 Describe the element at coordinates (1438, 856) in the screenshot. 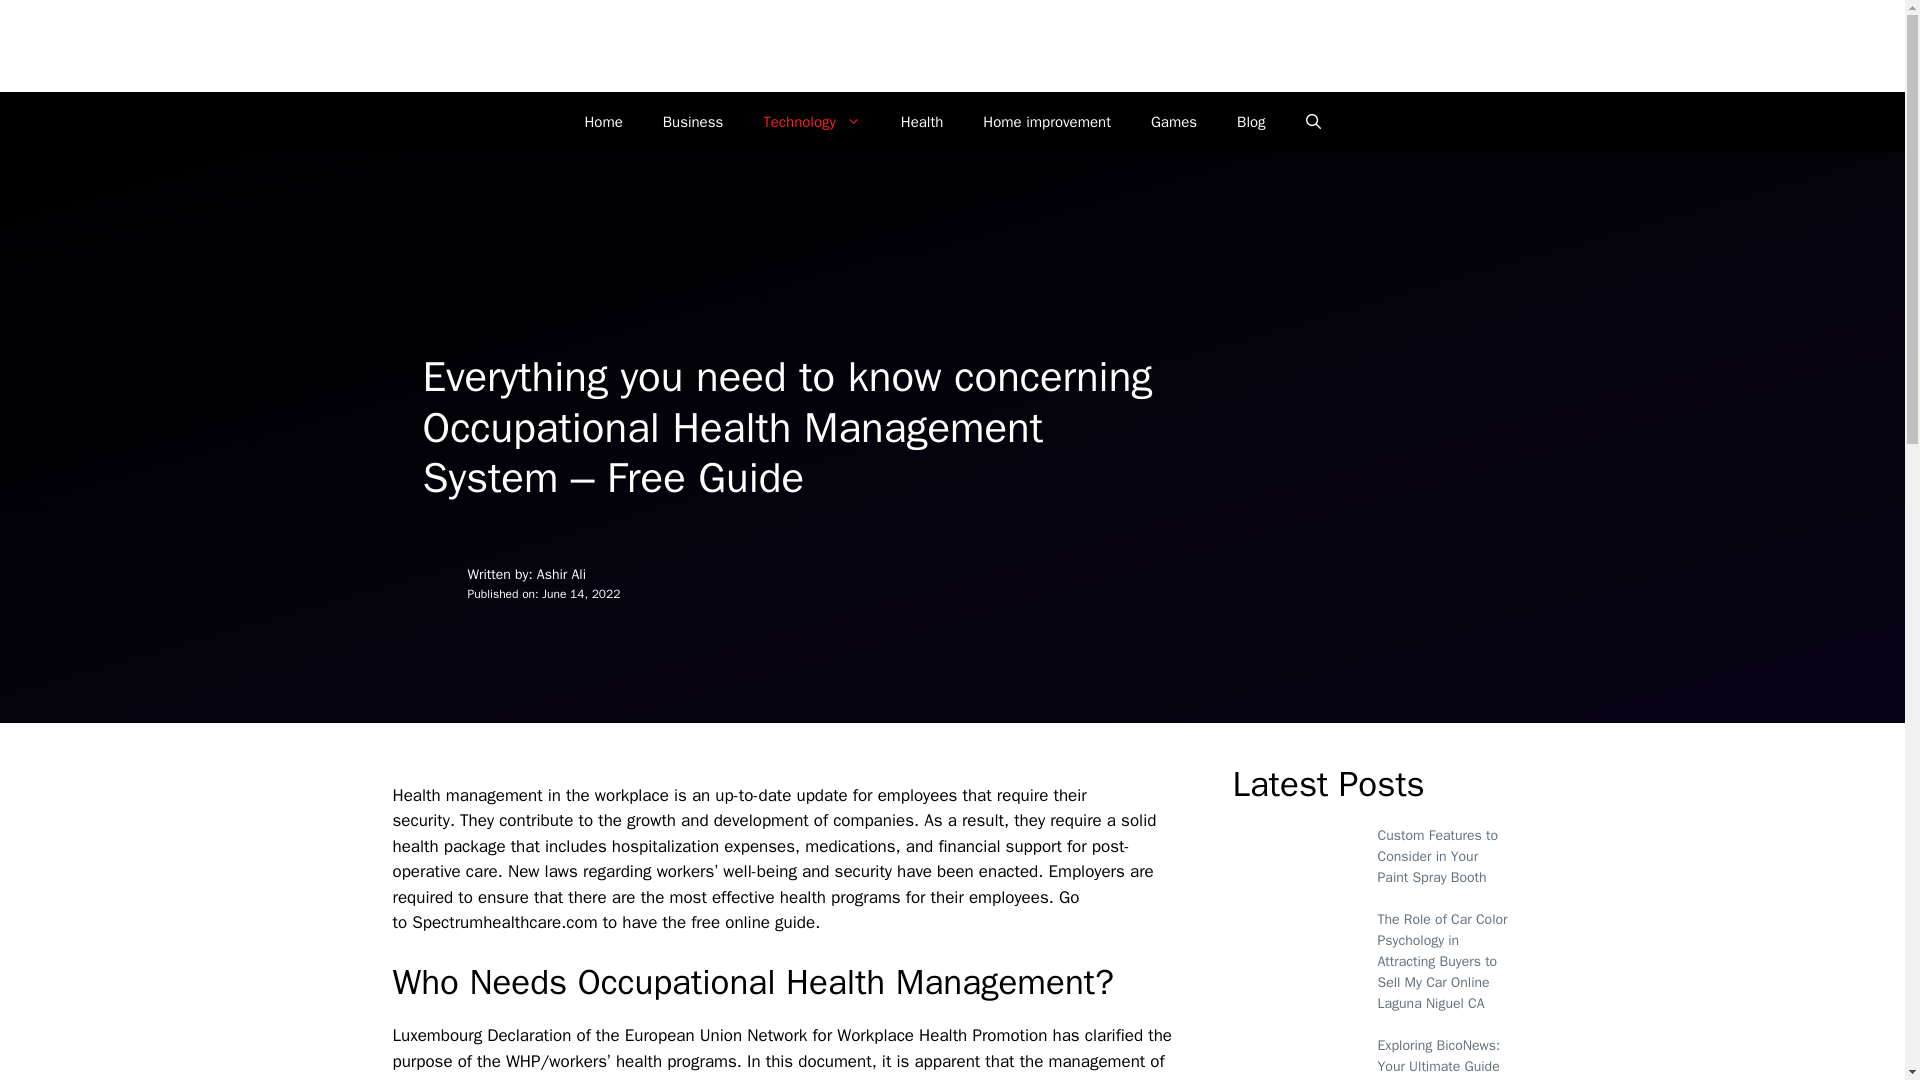

I see `Custom Features to Consider in Your Paint Spray Booth` at that location.